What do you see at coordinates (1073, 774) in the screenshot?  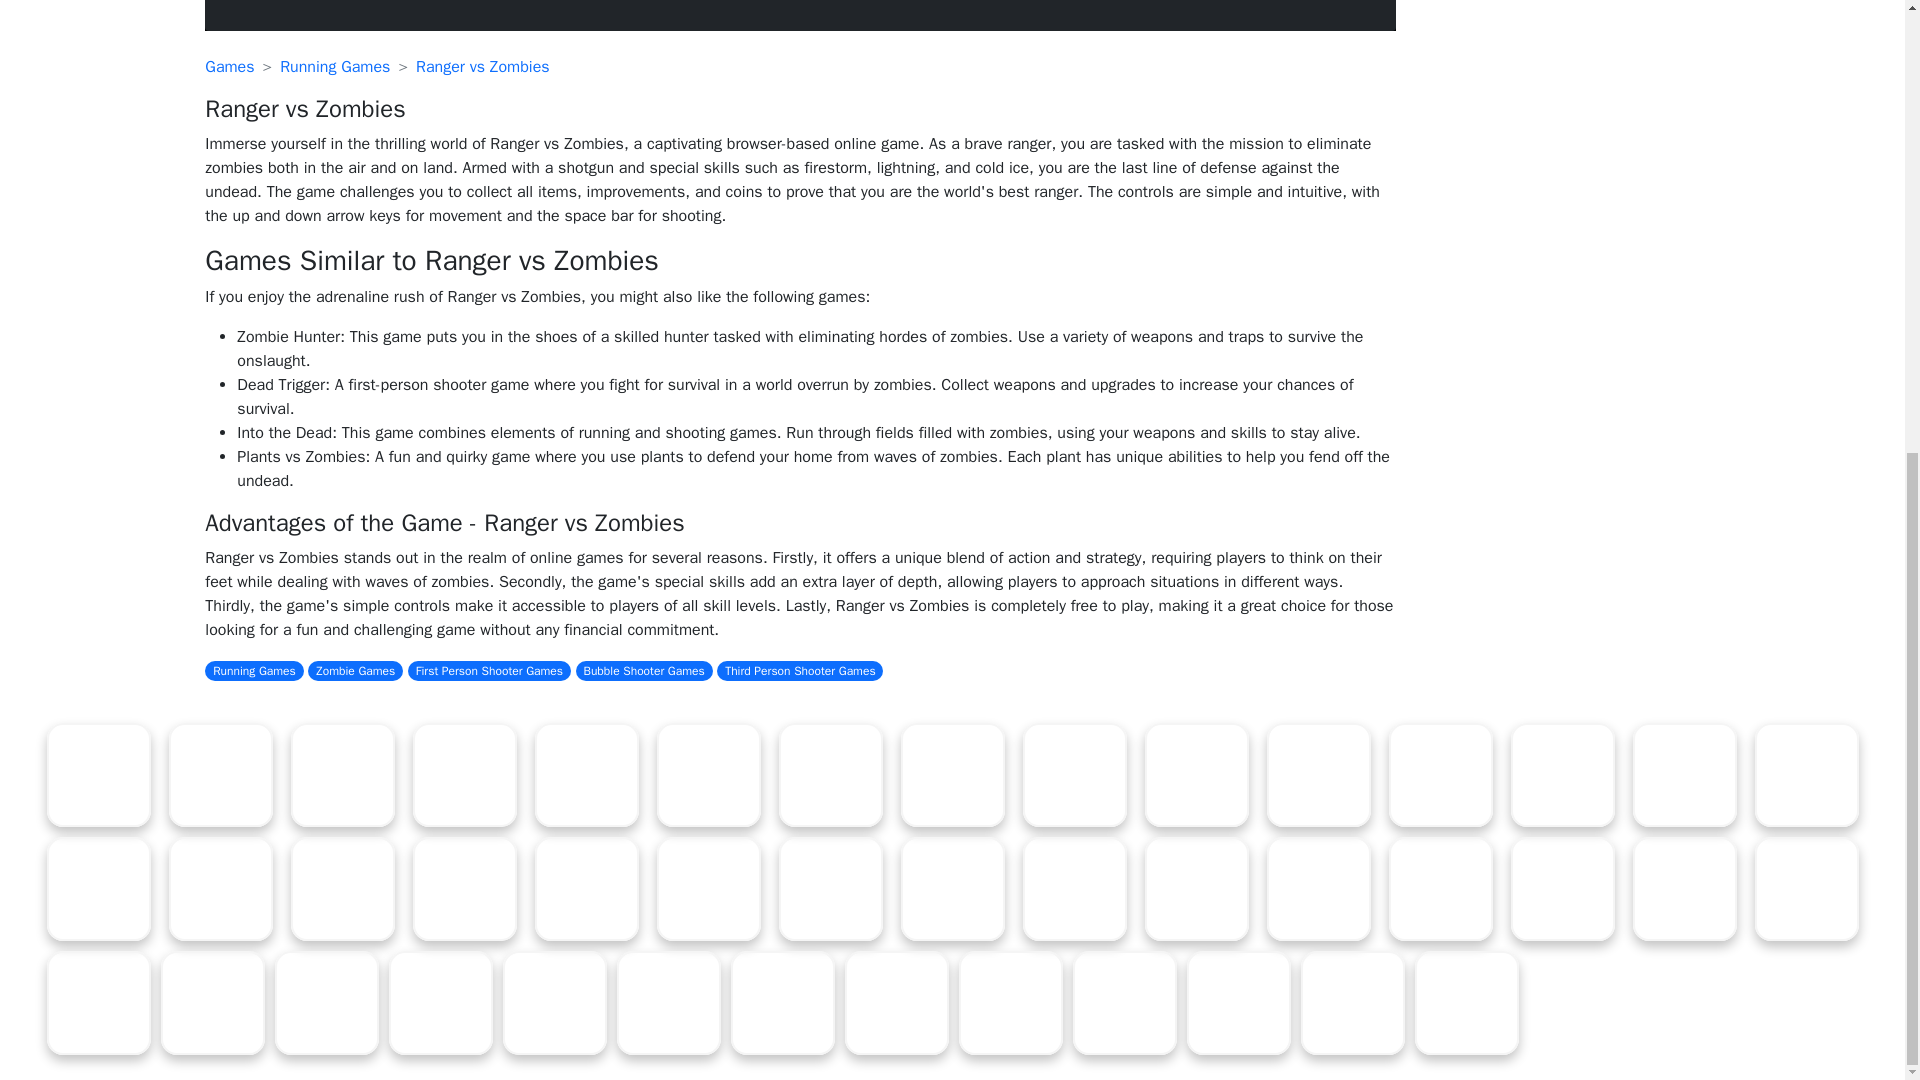 I see `Basket Bird` at bounding box center [1073, 774].